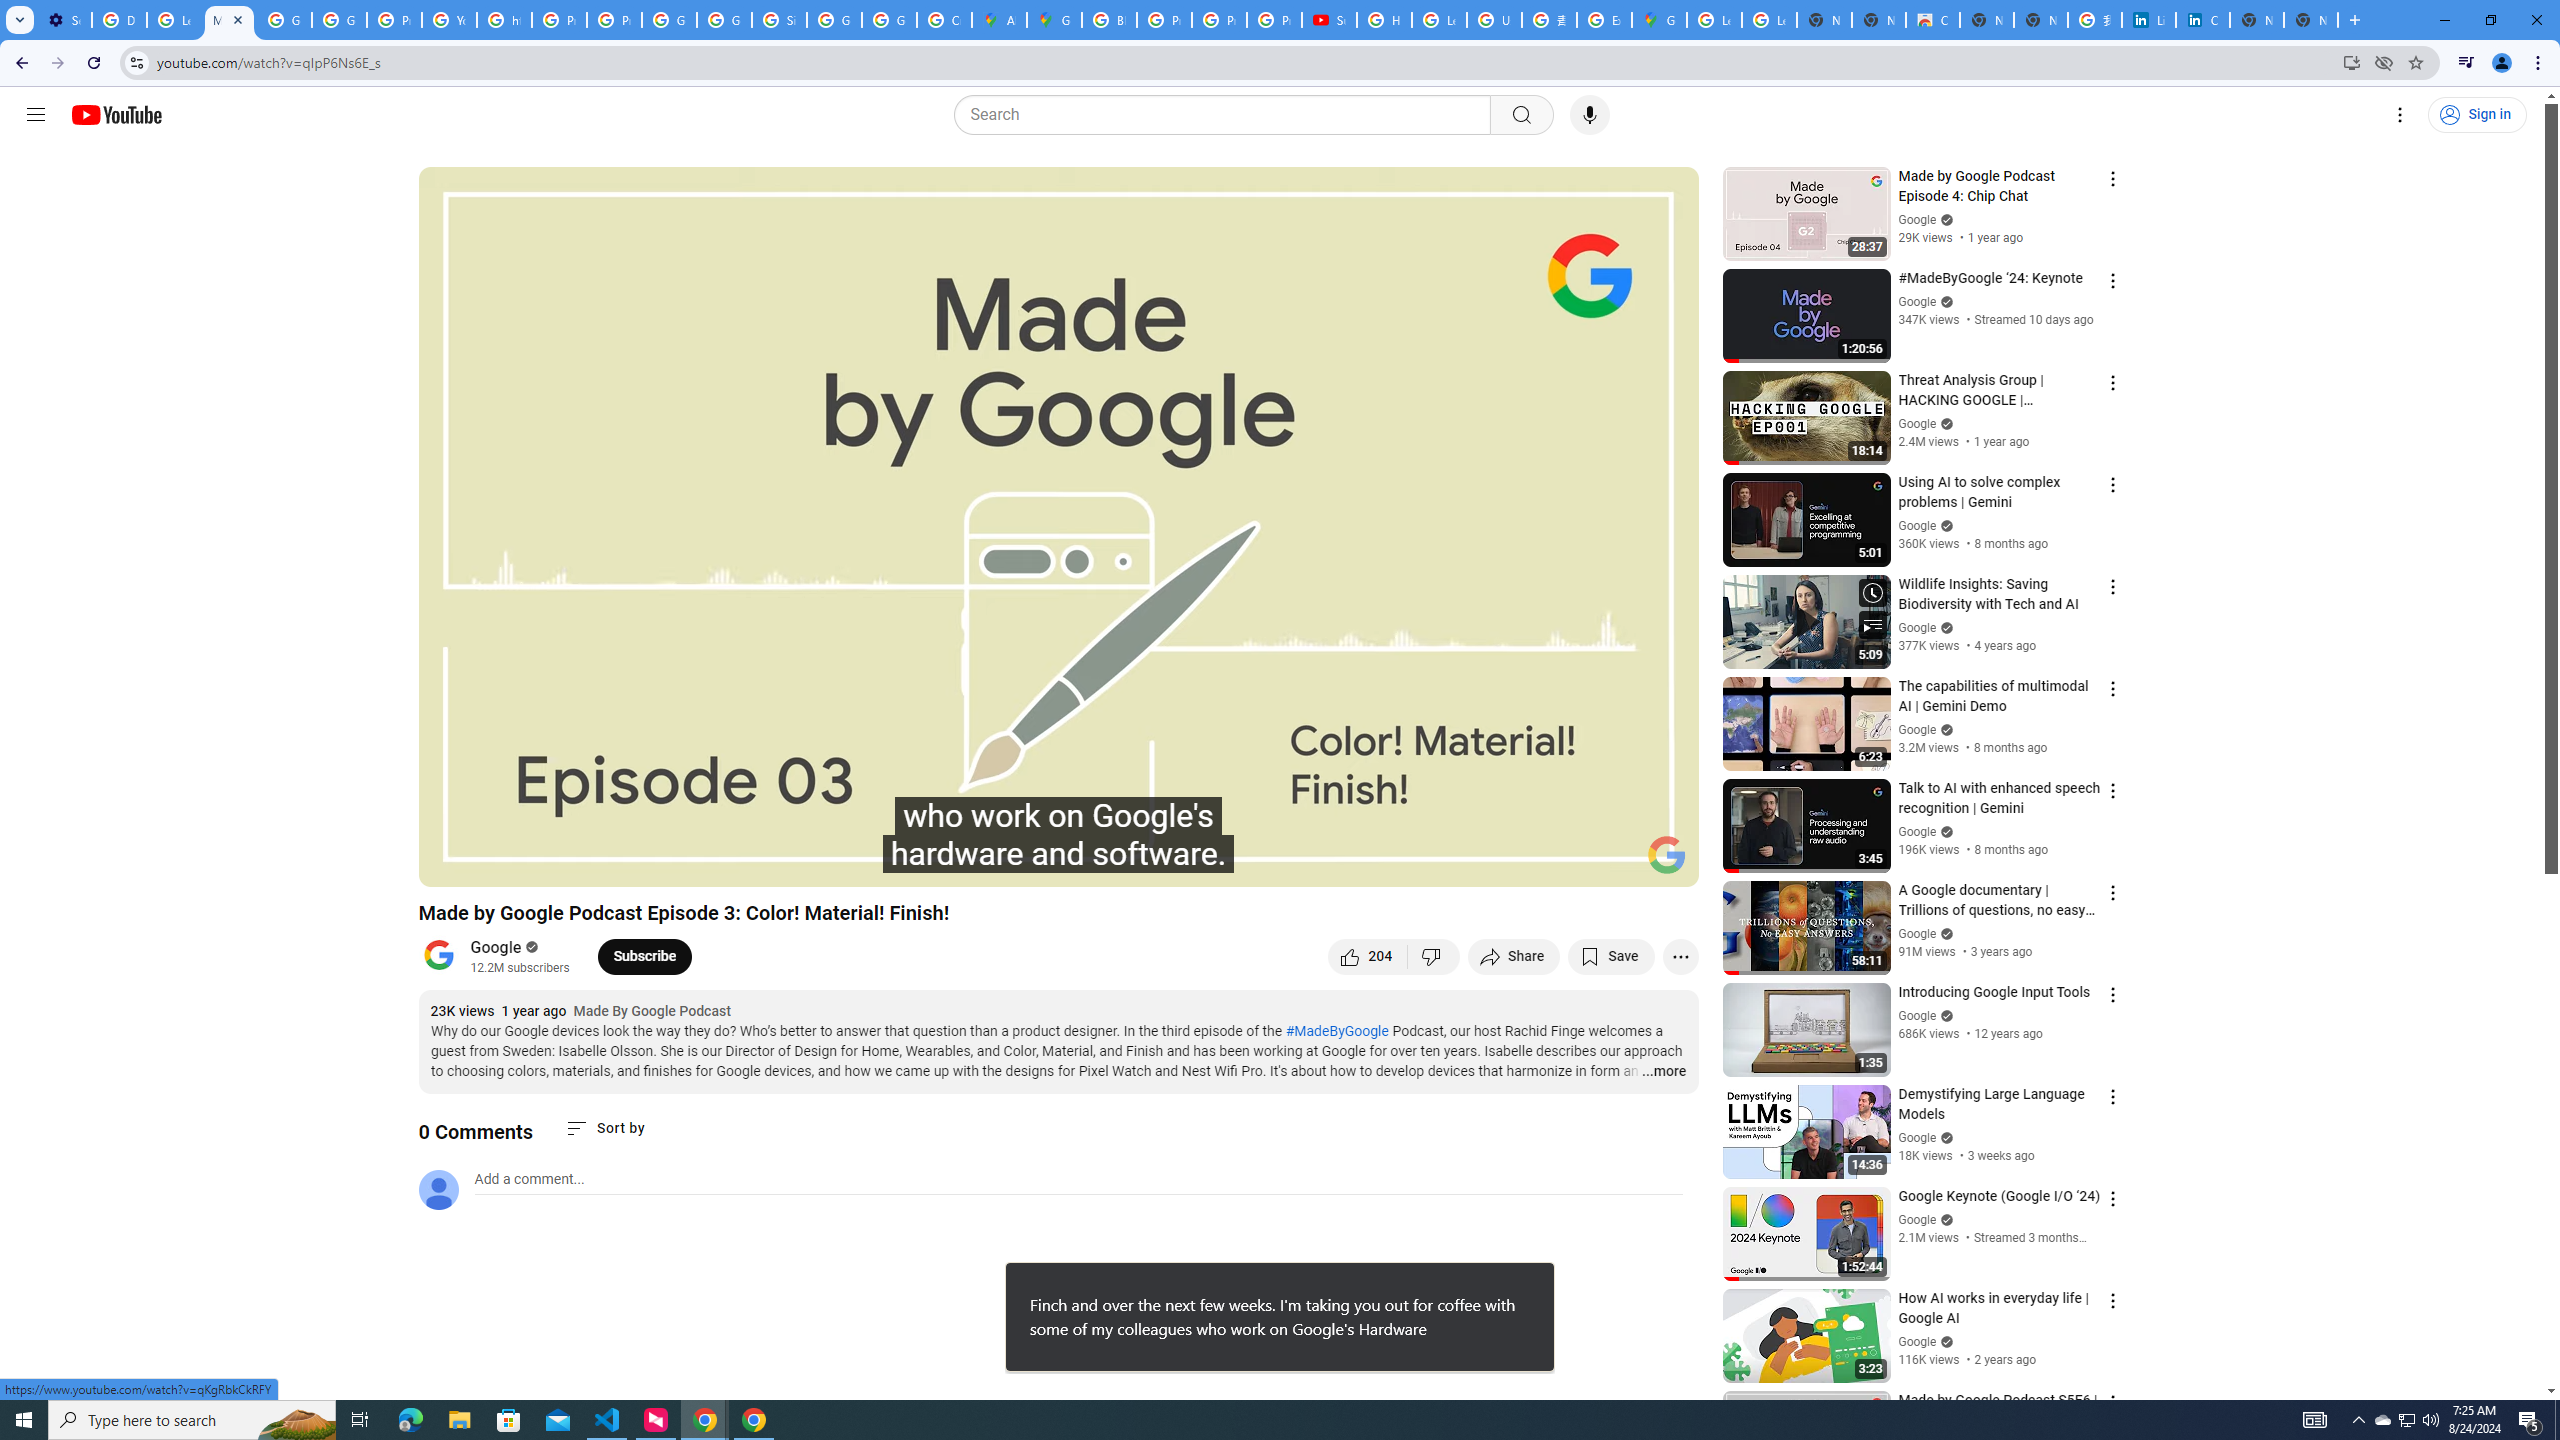 Image resolution: width=2560 pixels, height=1440 pixels. I want to click on Sign in - Google Accounts, so click(779, 20).